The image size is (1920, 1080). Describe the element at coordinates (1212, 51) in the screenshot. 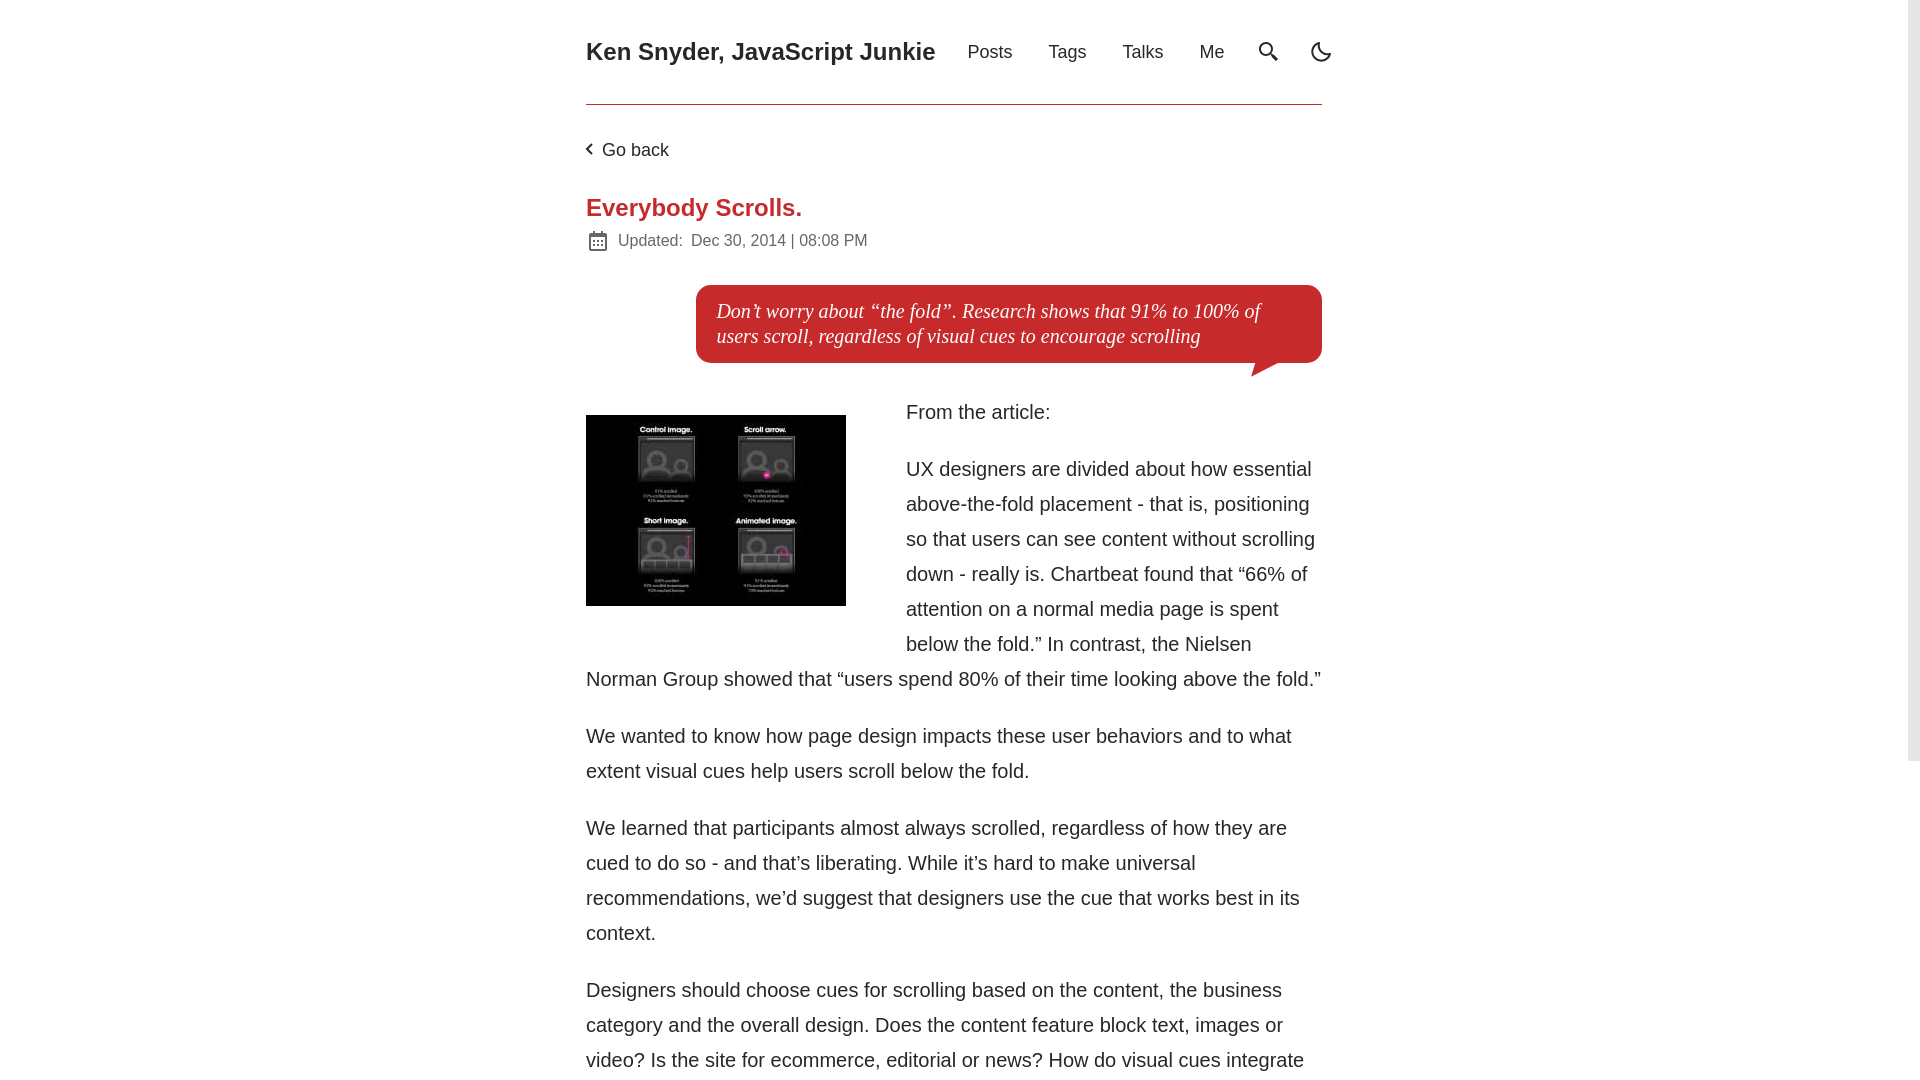

I see `Me` at that location.